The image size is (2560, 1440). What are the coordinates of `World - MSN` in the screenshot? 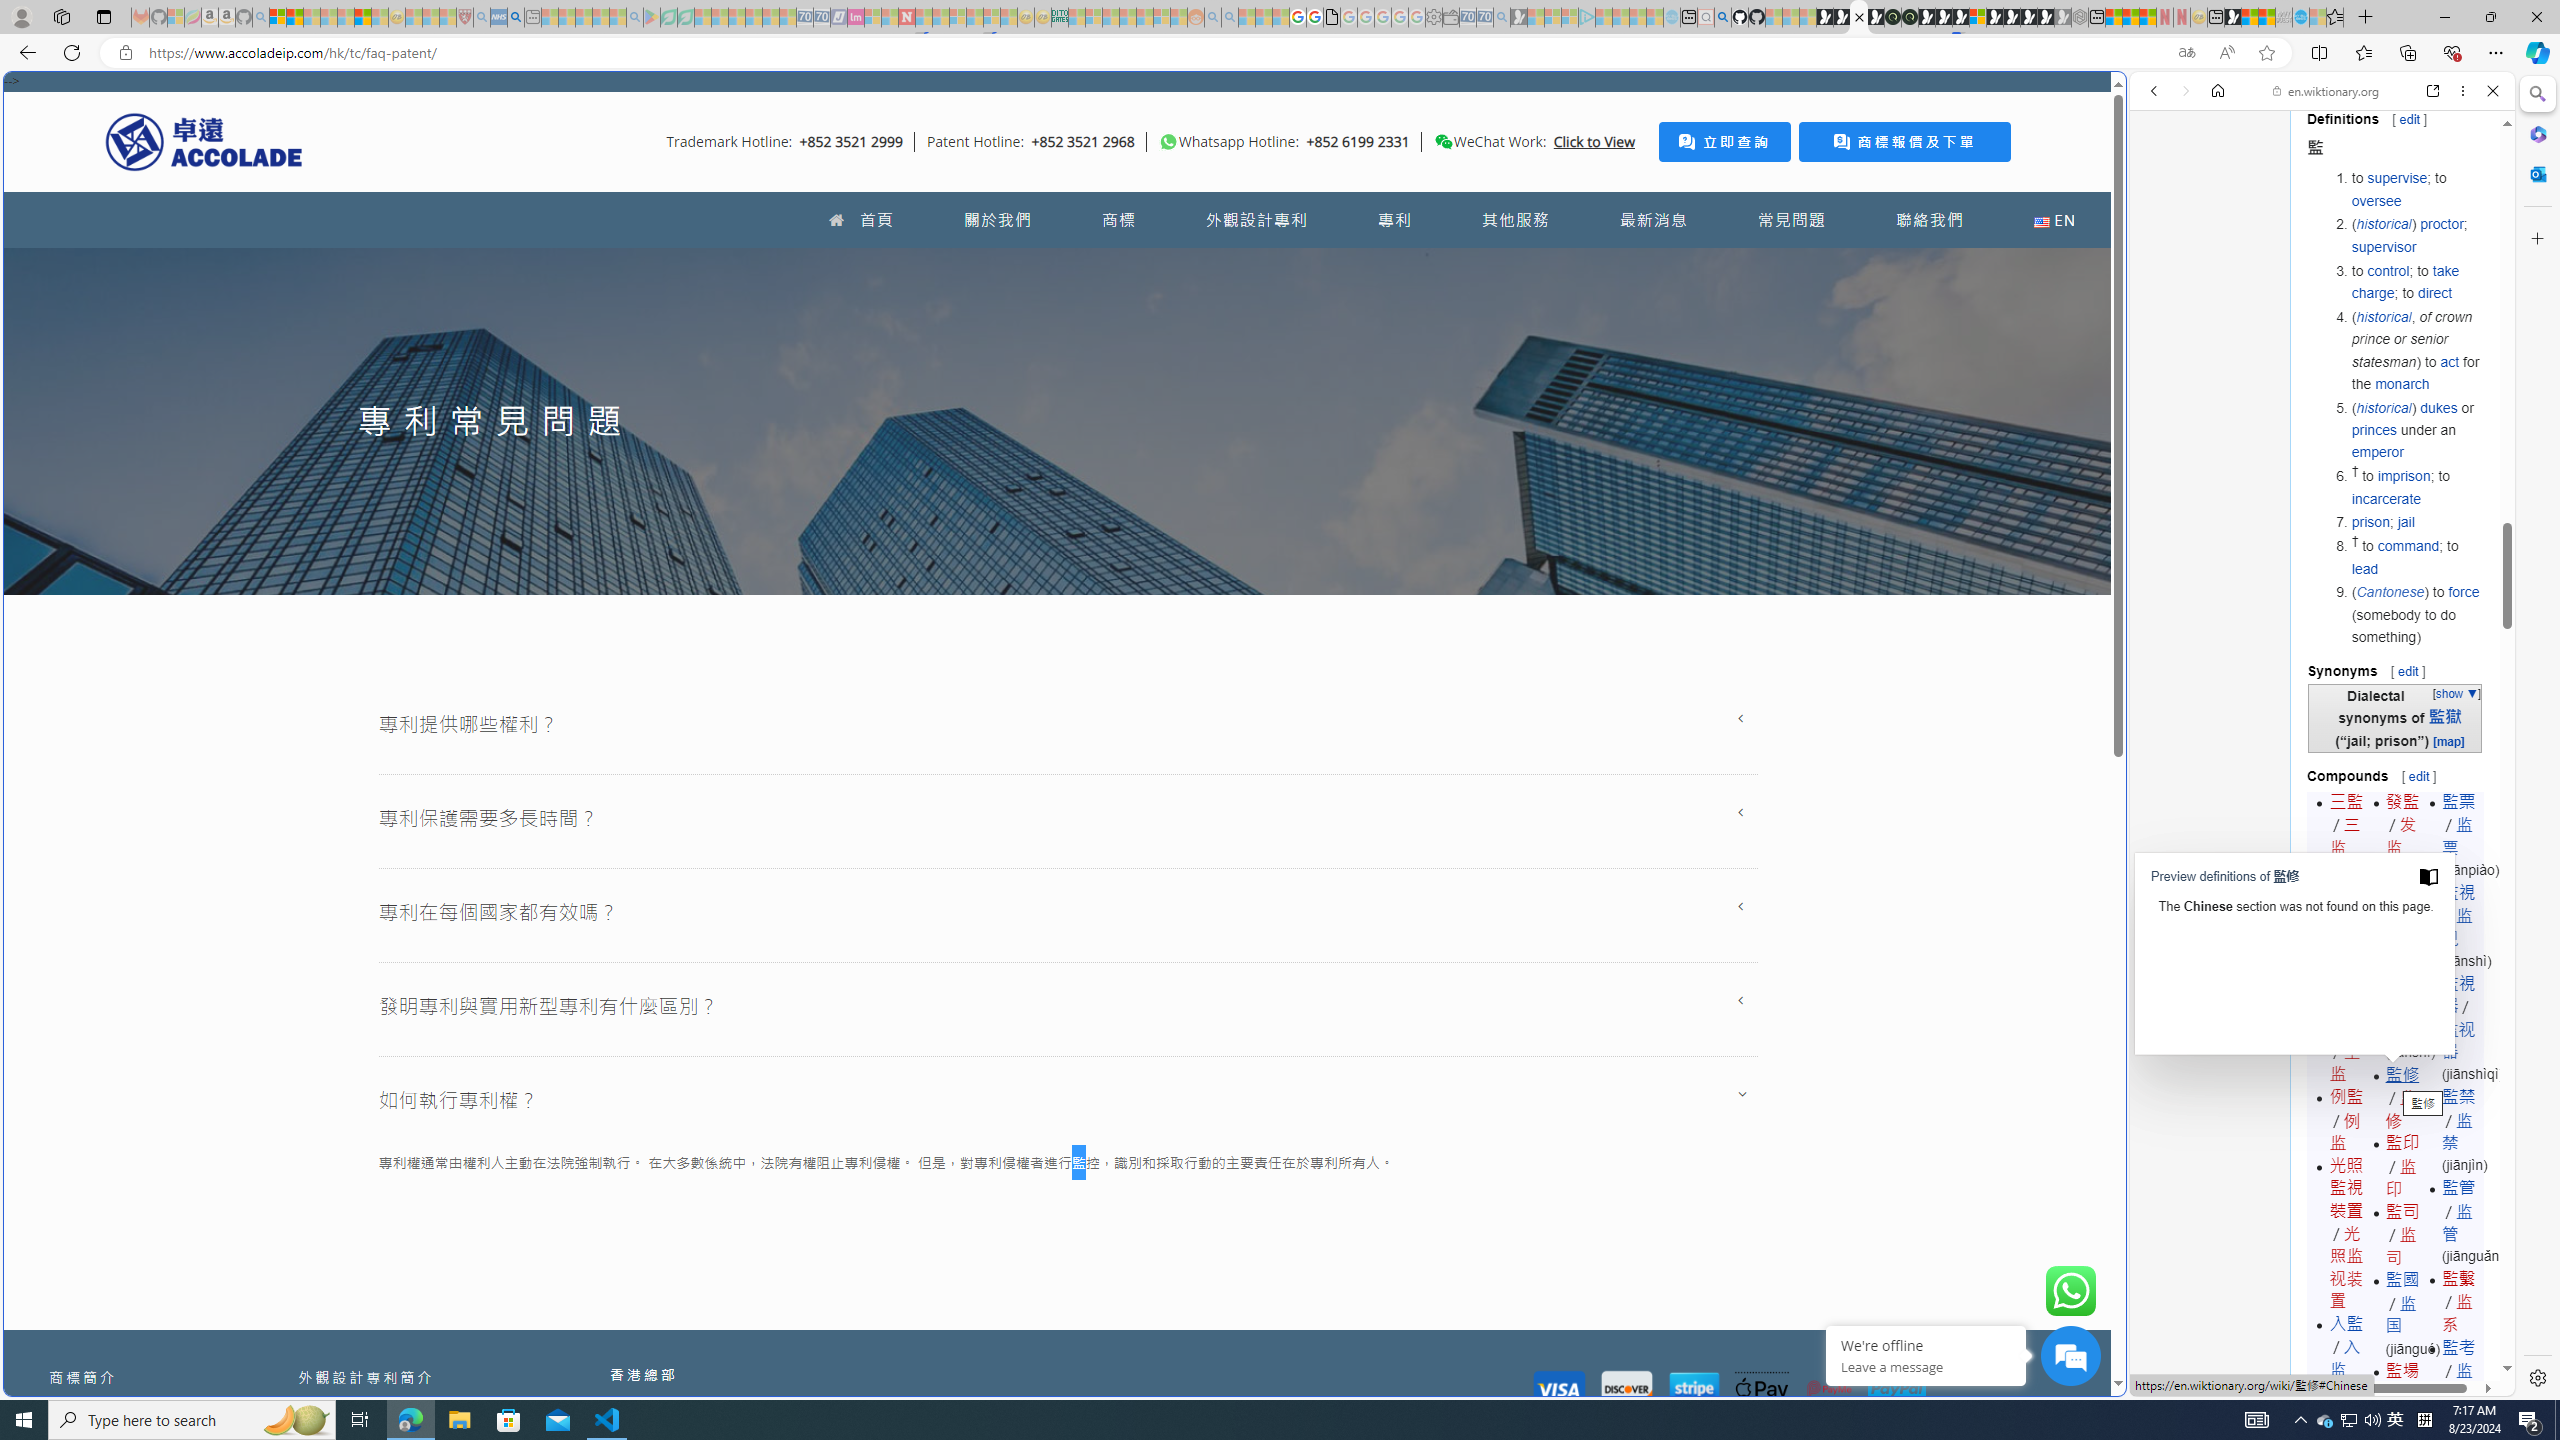 It's located at (1280, 684).